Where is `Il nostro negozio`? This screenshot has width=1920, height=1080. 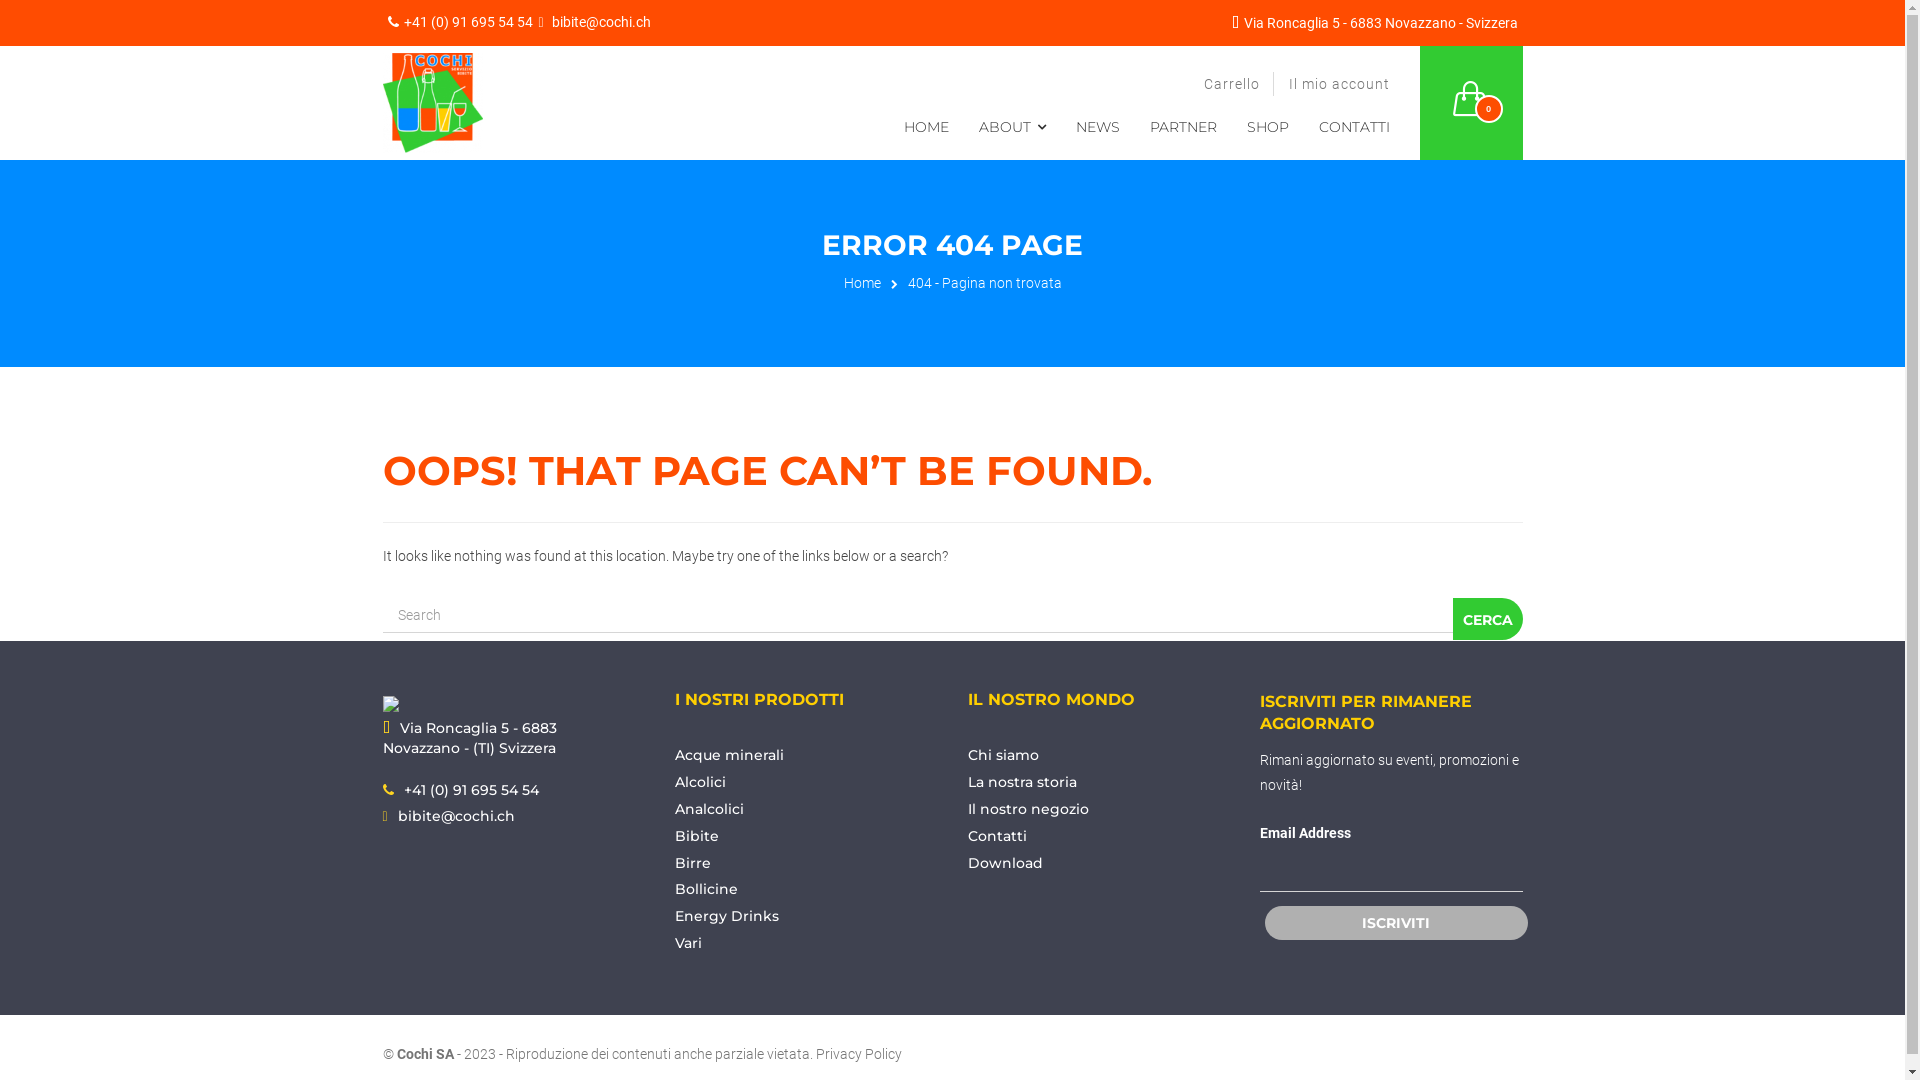
Il nostro negozio is located at coordinates (1028, 809).